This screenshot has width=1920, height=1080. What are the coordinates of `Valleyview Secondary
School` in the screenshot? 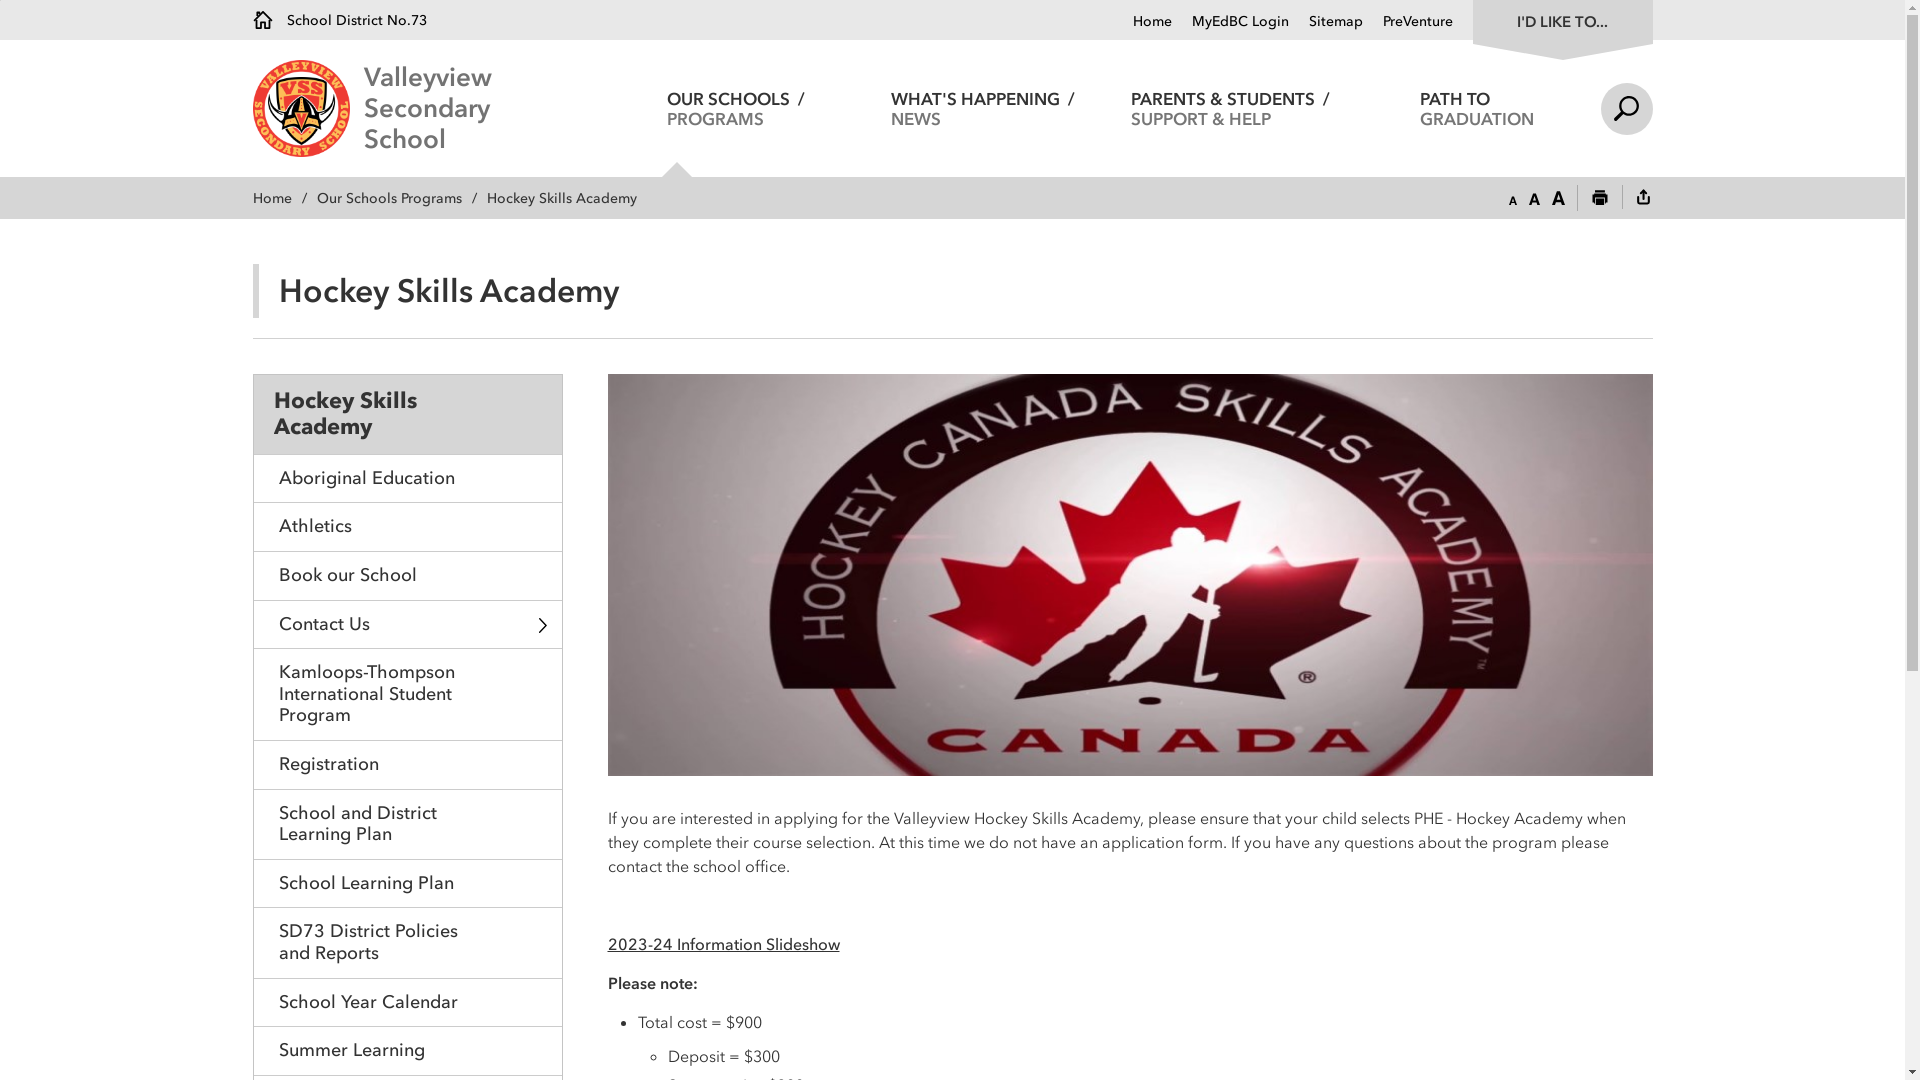 It's located at (488, 108).